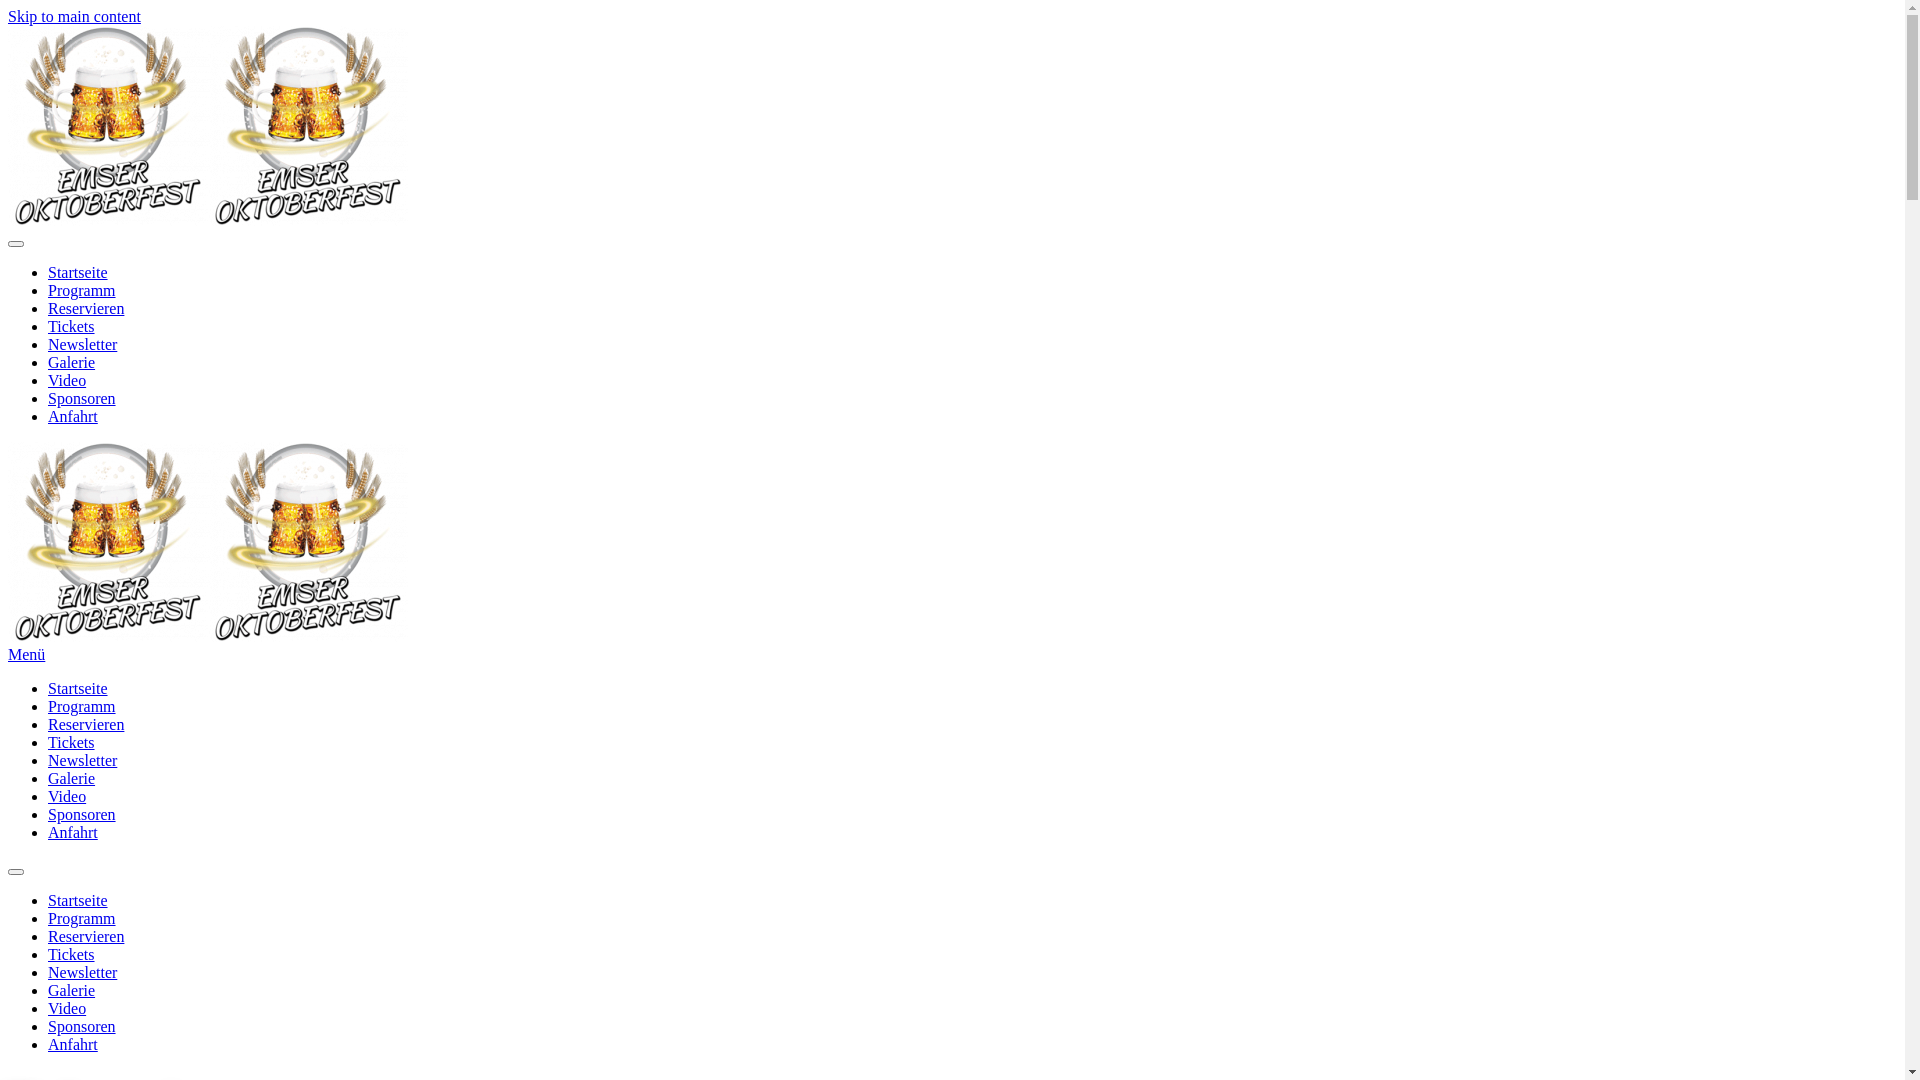 This screenshot has width=1920, height=1080. What do you see at coordinates (82, 760) in the screenshot?
I see `Newsletter` at bounding box center [82, 760].